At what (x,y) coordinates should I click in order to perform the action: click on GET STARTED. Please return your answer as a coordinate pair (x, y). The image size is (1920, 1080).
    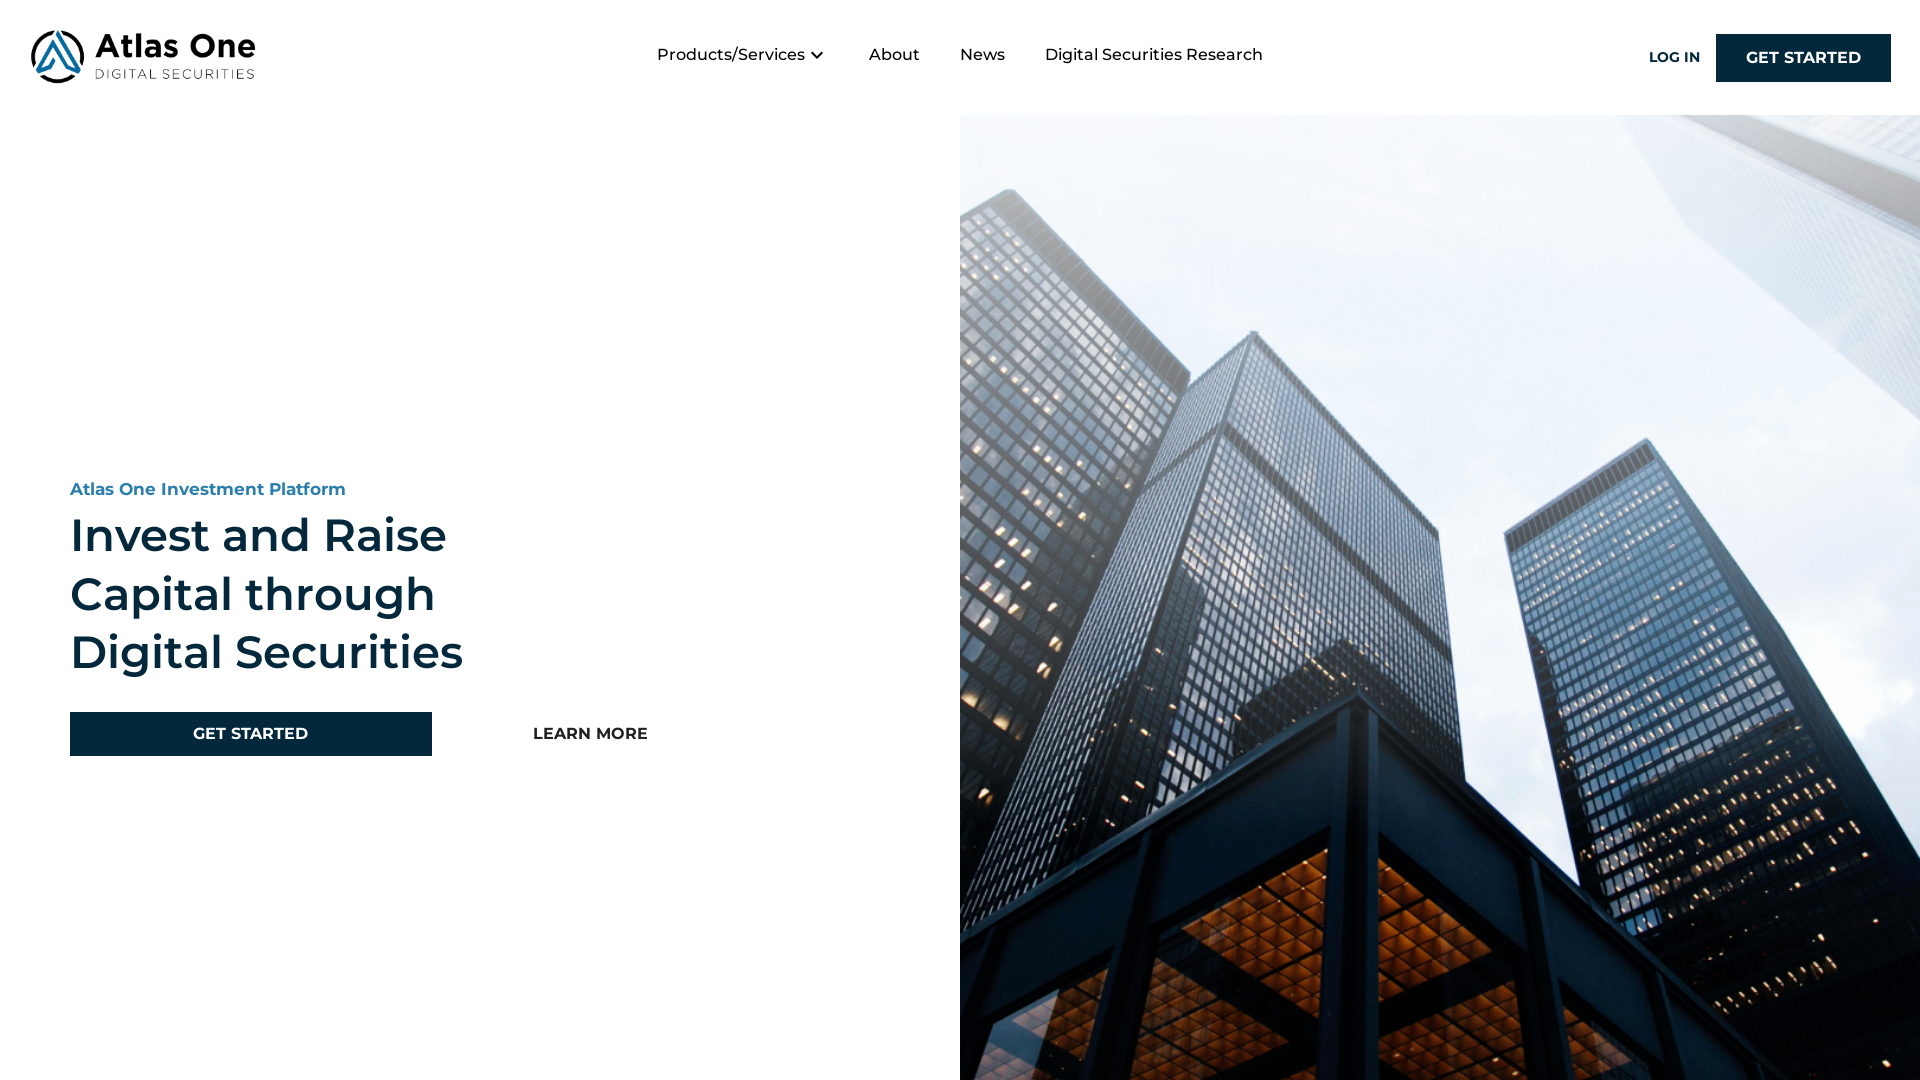
    Looking at the image, I should click on (251, 734).